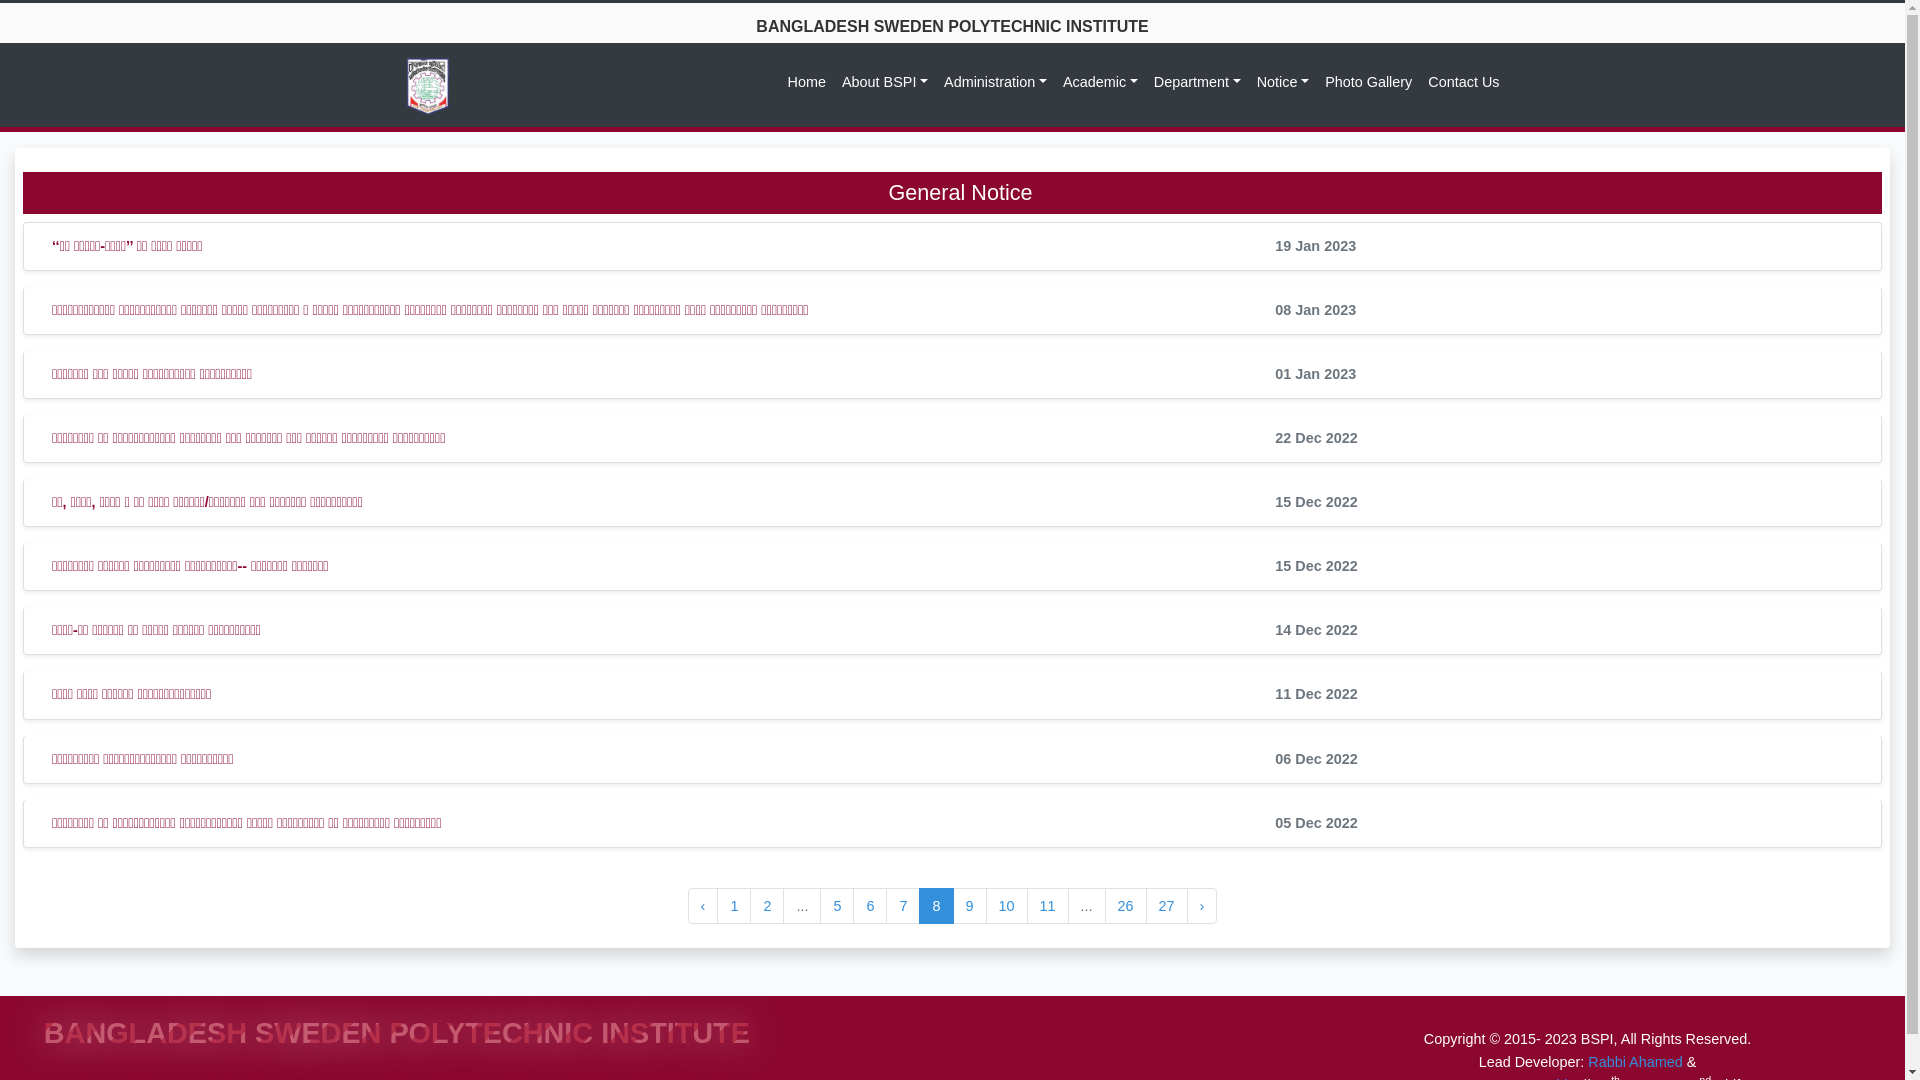 The height and width of the screenshot is (1080, 1920). I want to click on About BSPI, so click(885, 82).